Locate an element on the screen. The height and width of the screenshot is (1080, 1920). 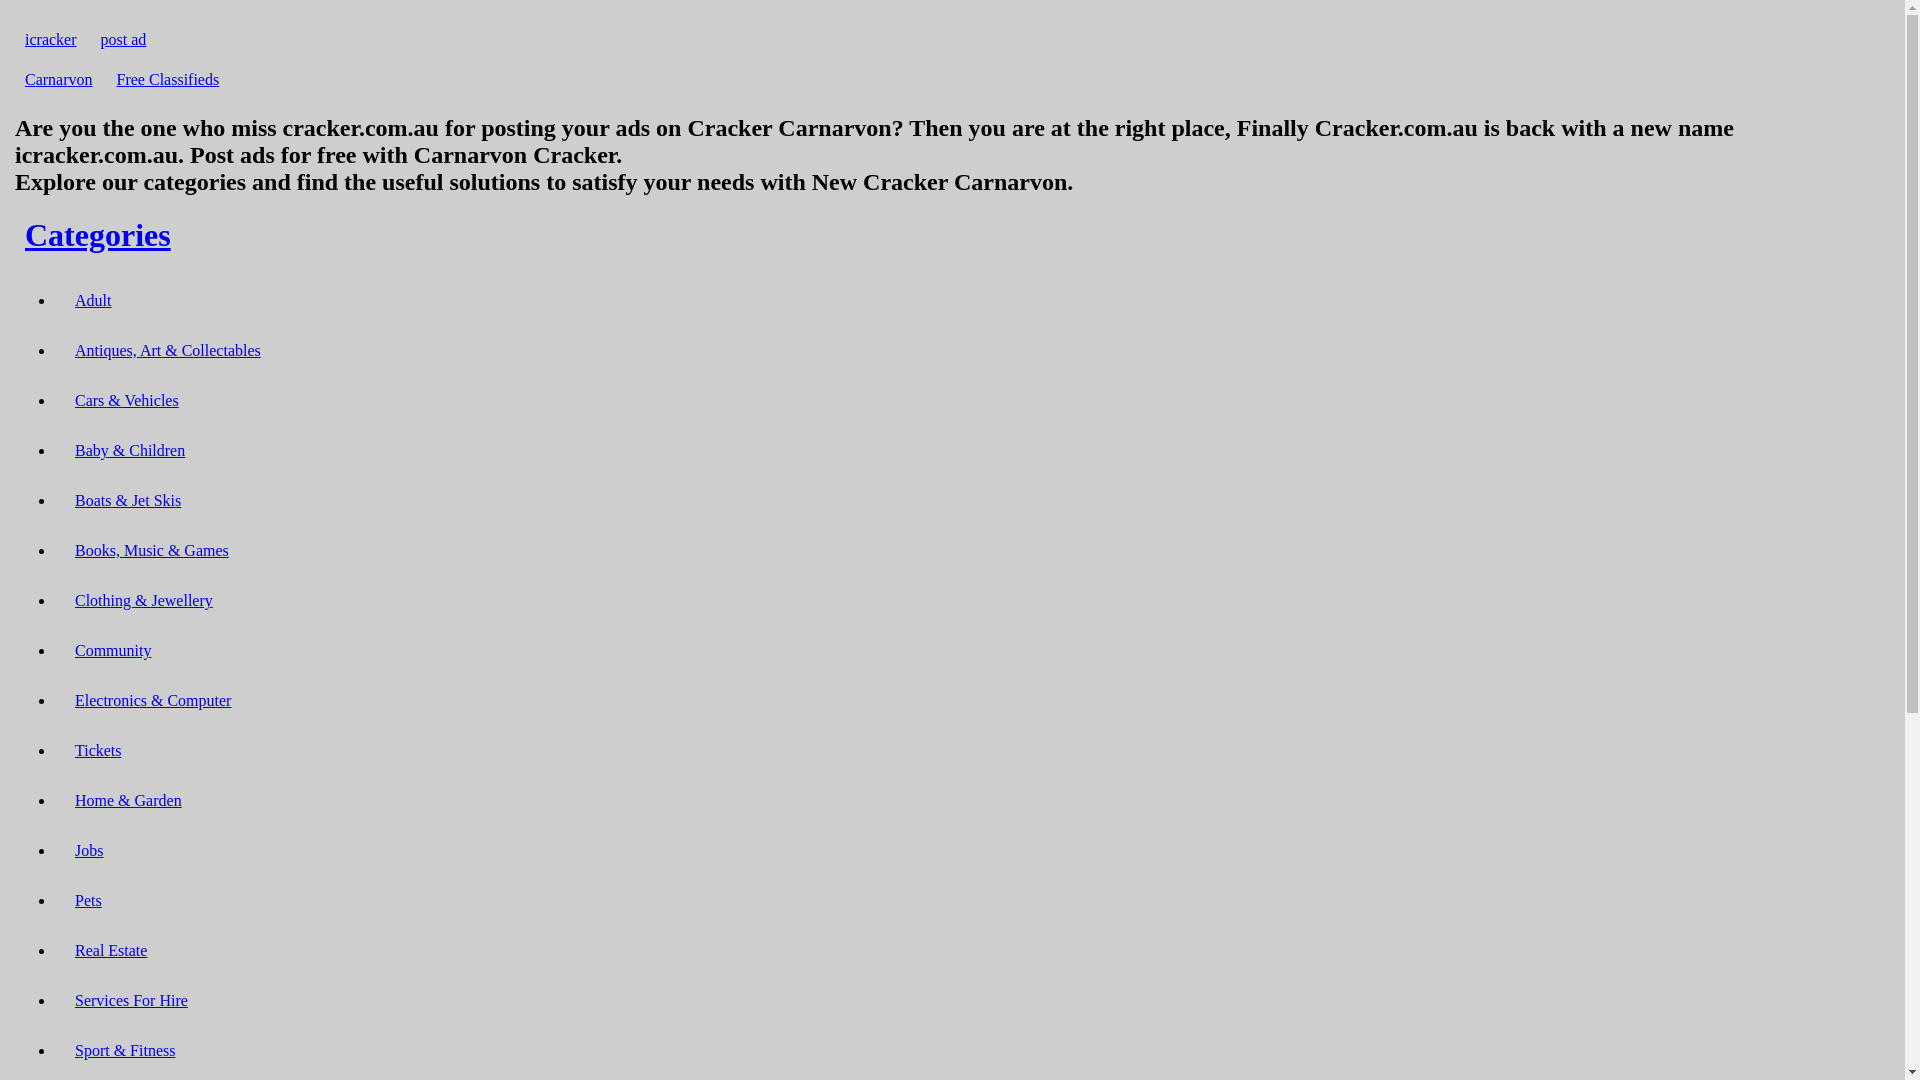
Pets is located at coordinates (88, 900).